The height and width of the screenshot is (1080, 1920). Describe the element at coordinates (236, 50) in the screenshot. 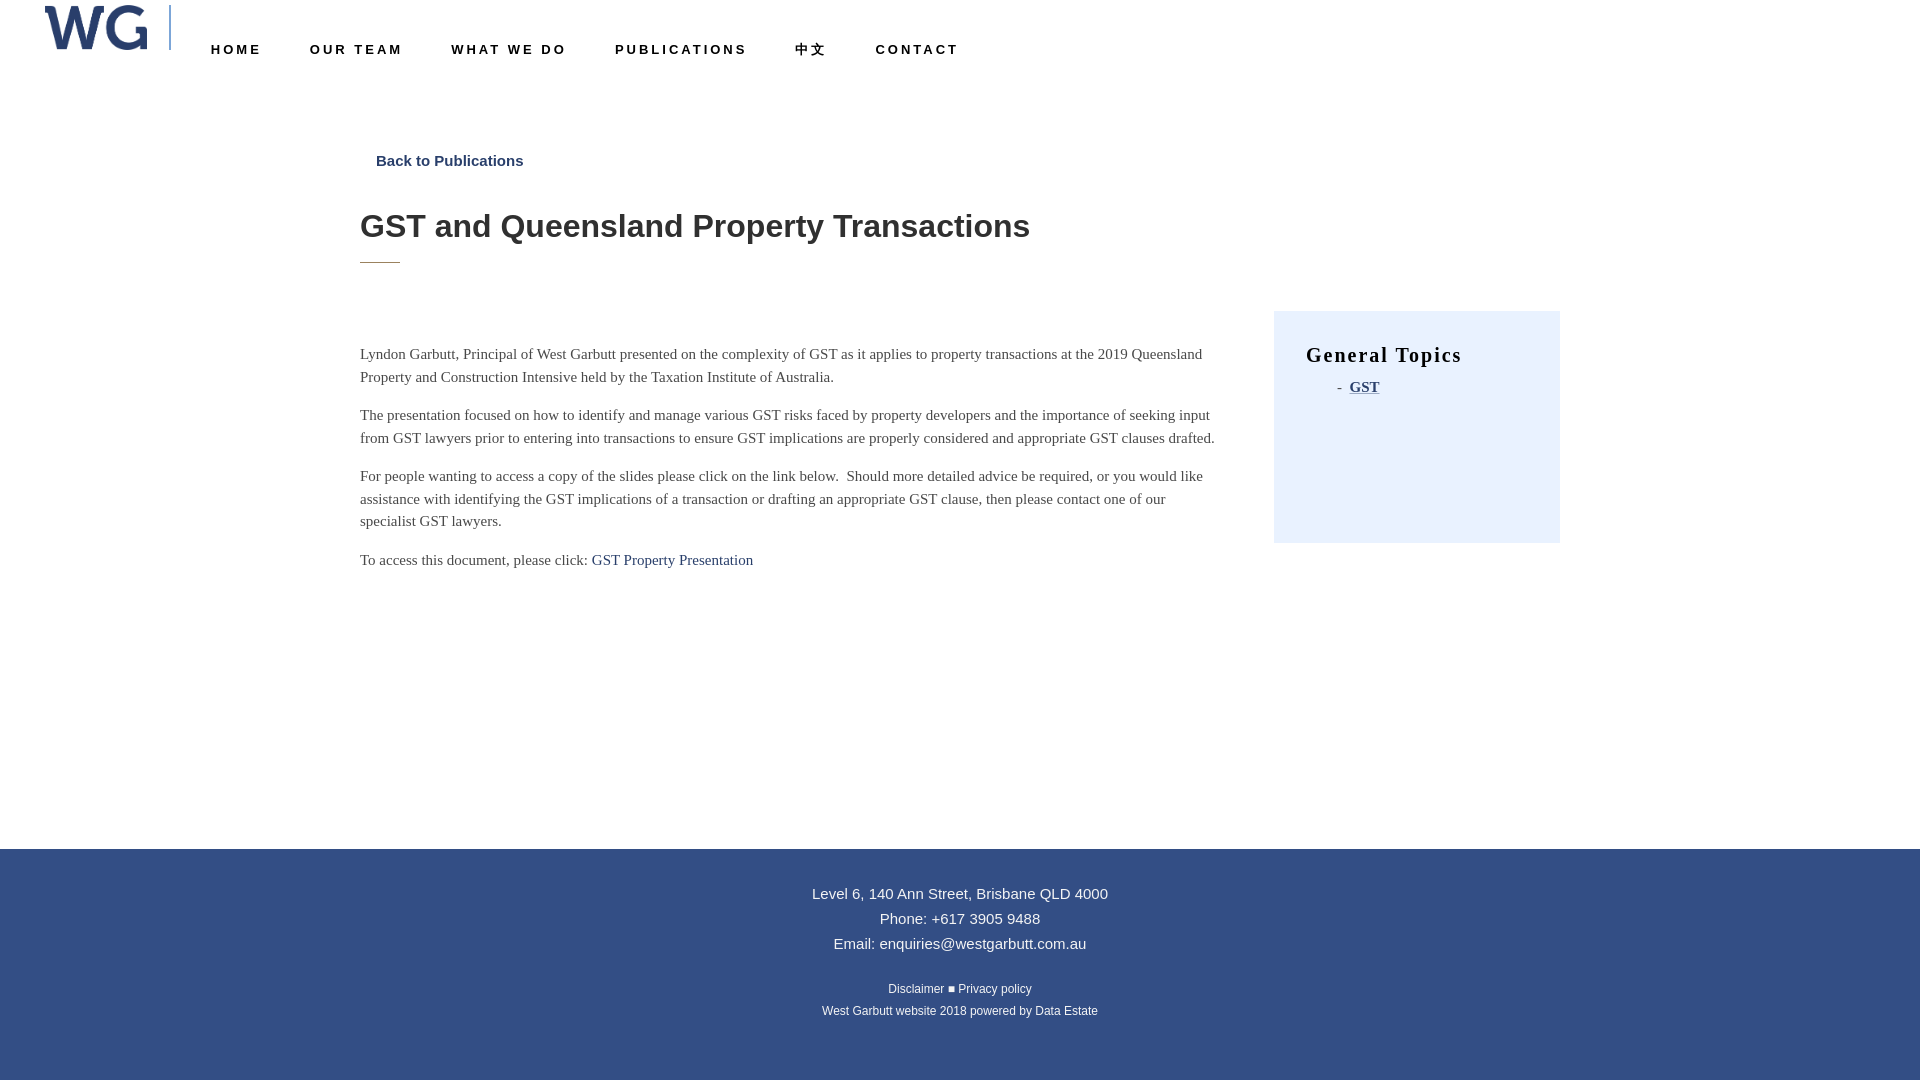

I see `HOME` at that location.